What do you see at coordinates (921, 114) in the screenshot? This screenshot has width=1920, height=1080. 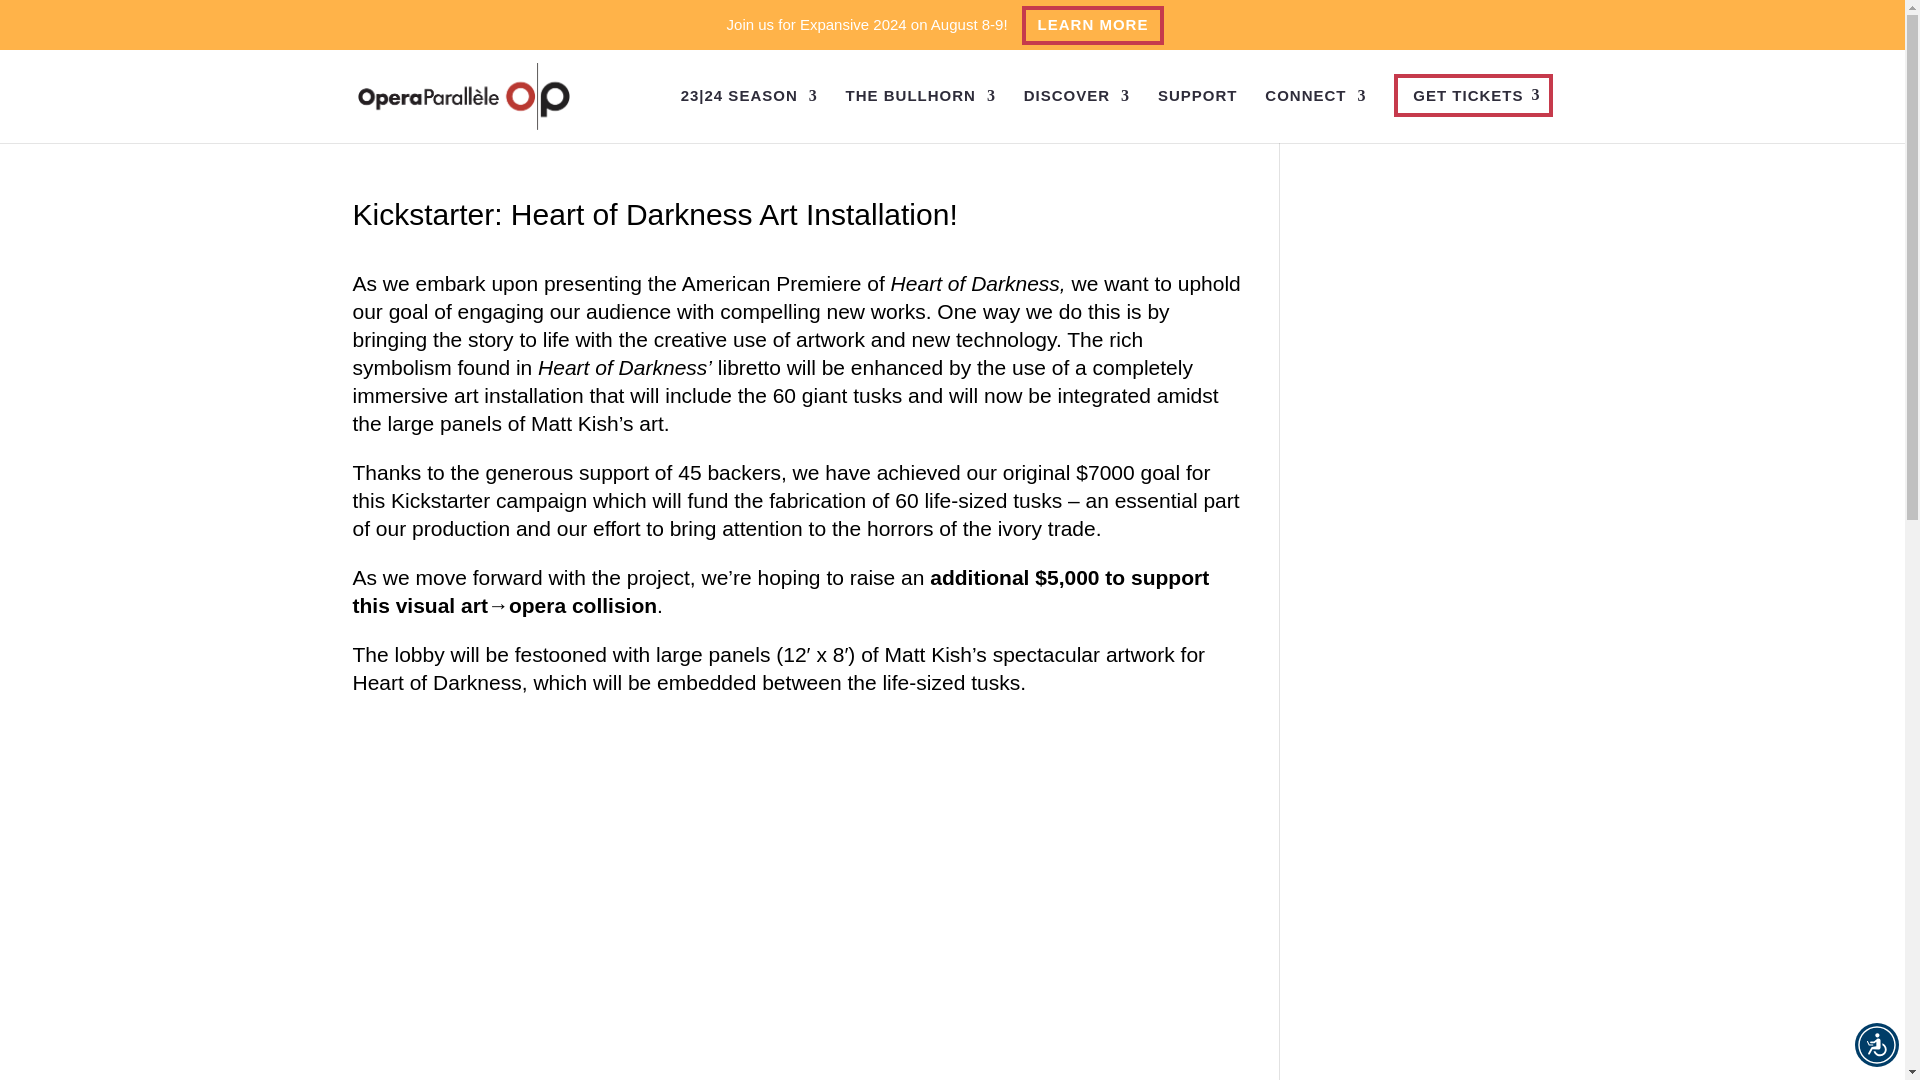 I see `THE BULLHORN` at bounding box center [921, 114].